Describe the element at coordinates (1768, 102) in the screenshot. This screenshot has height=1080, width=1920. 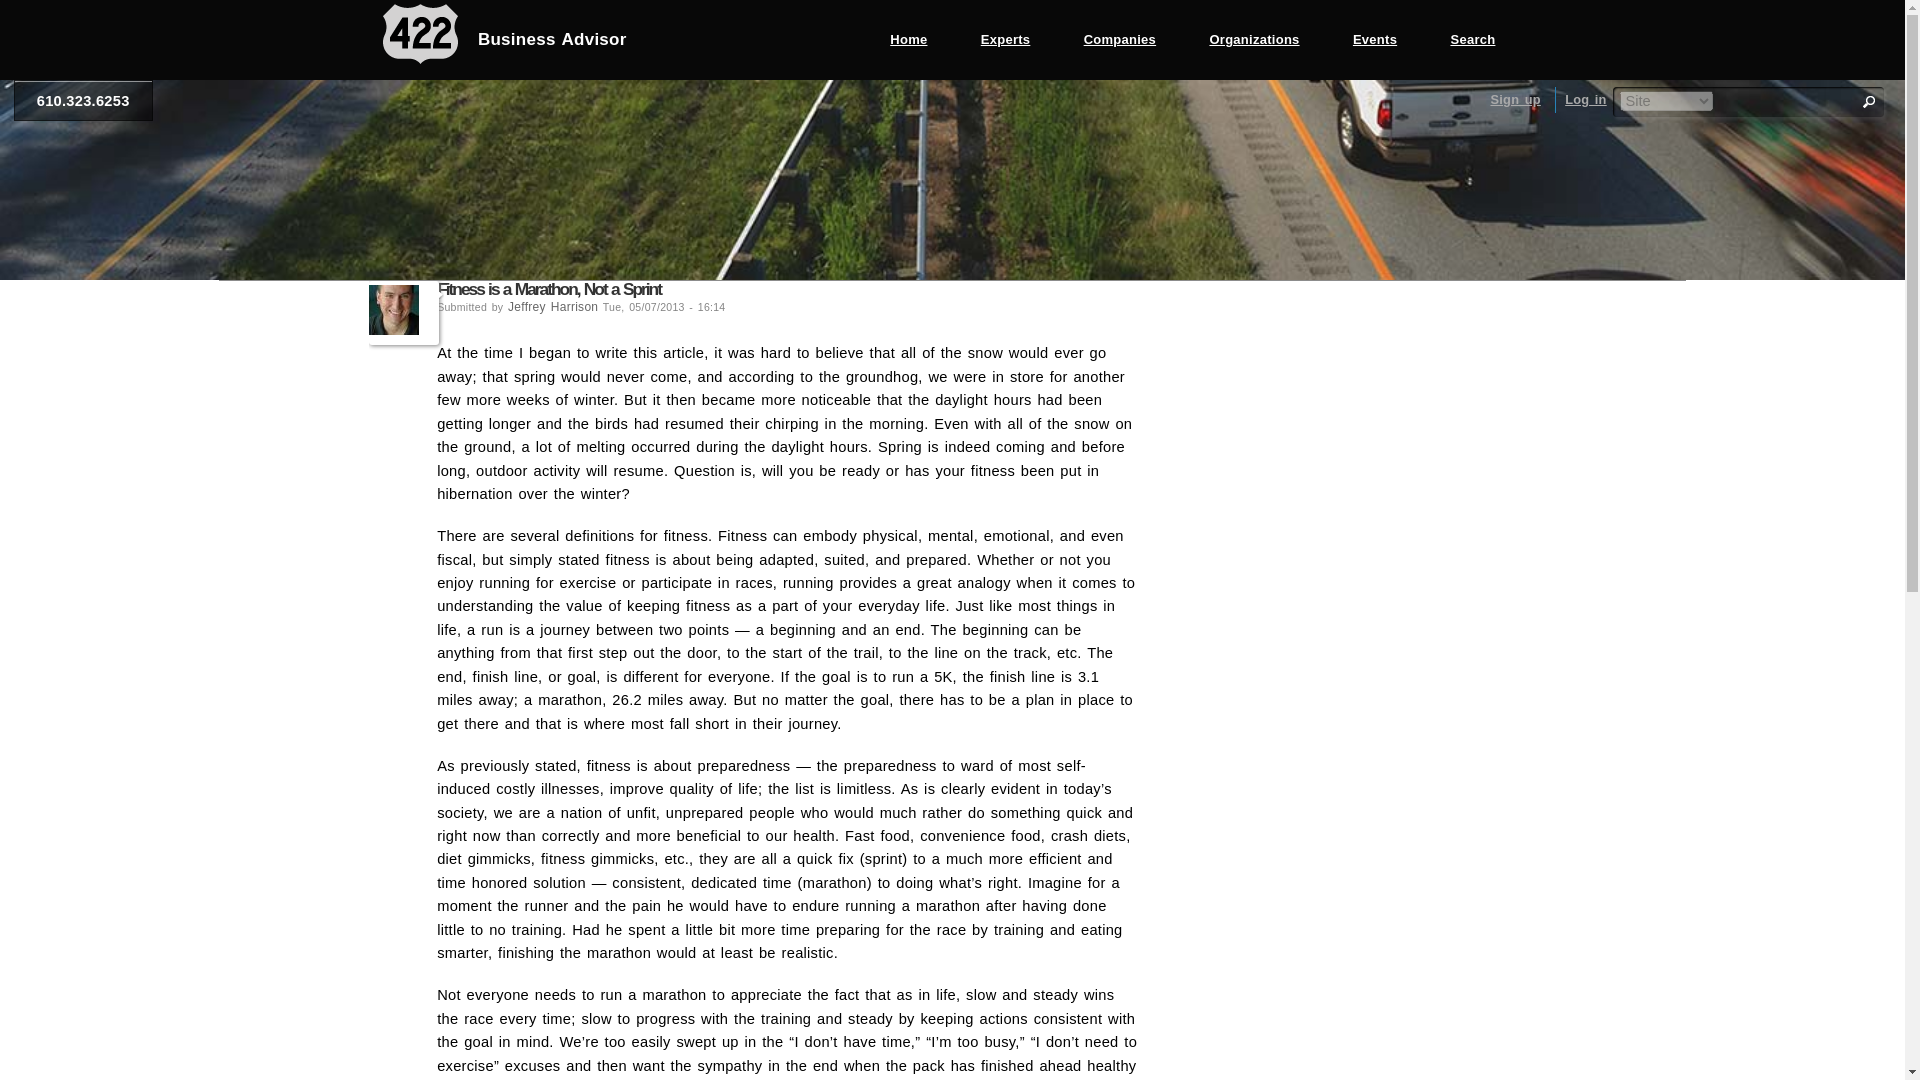
I see `Enter the terms you wish to search for.` at that location.